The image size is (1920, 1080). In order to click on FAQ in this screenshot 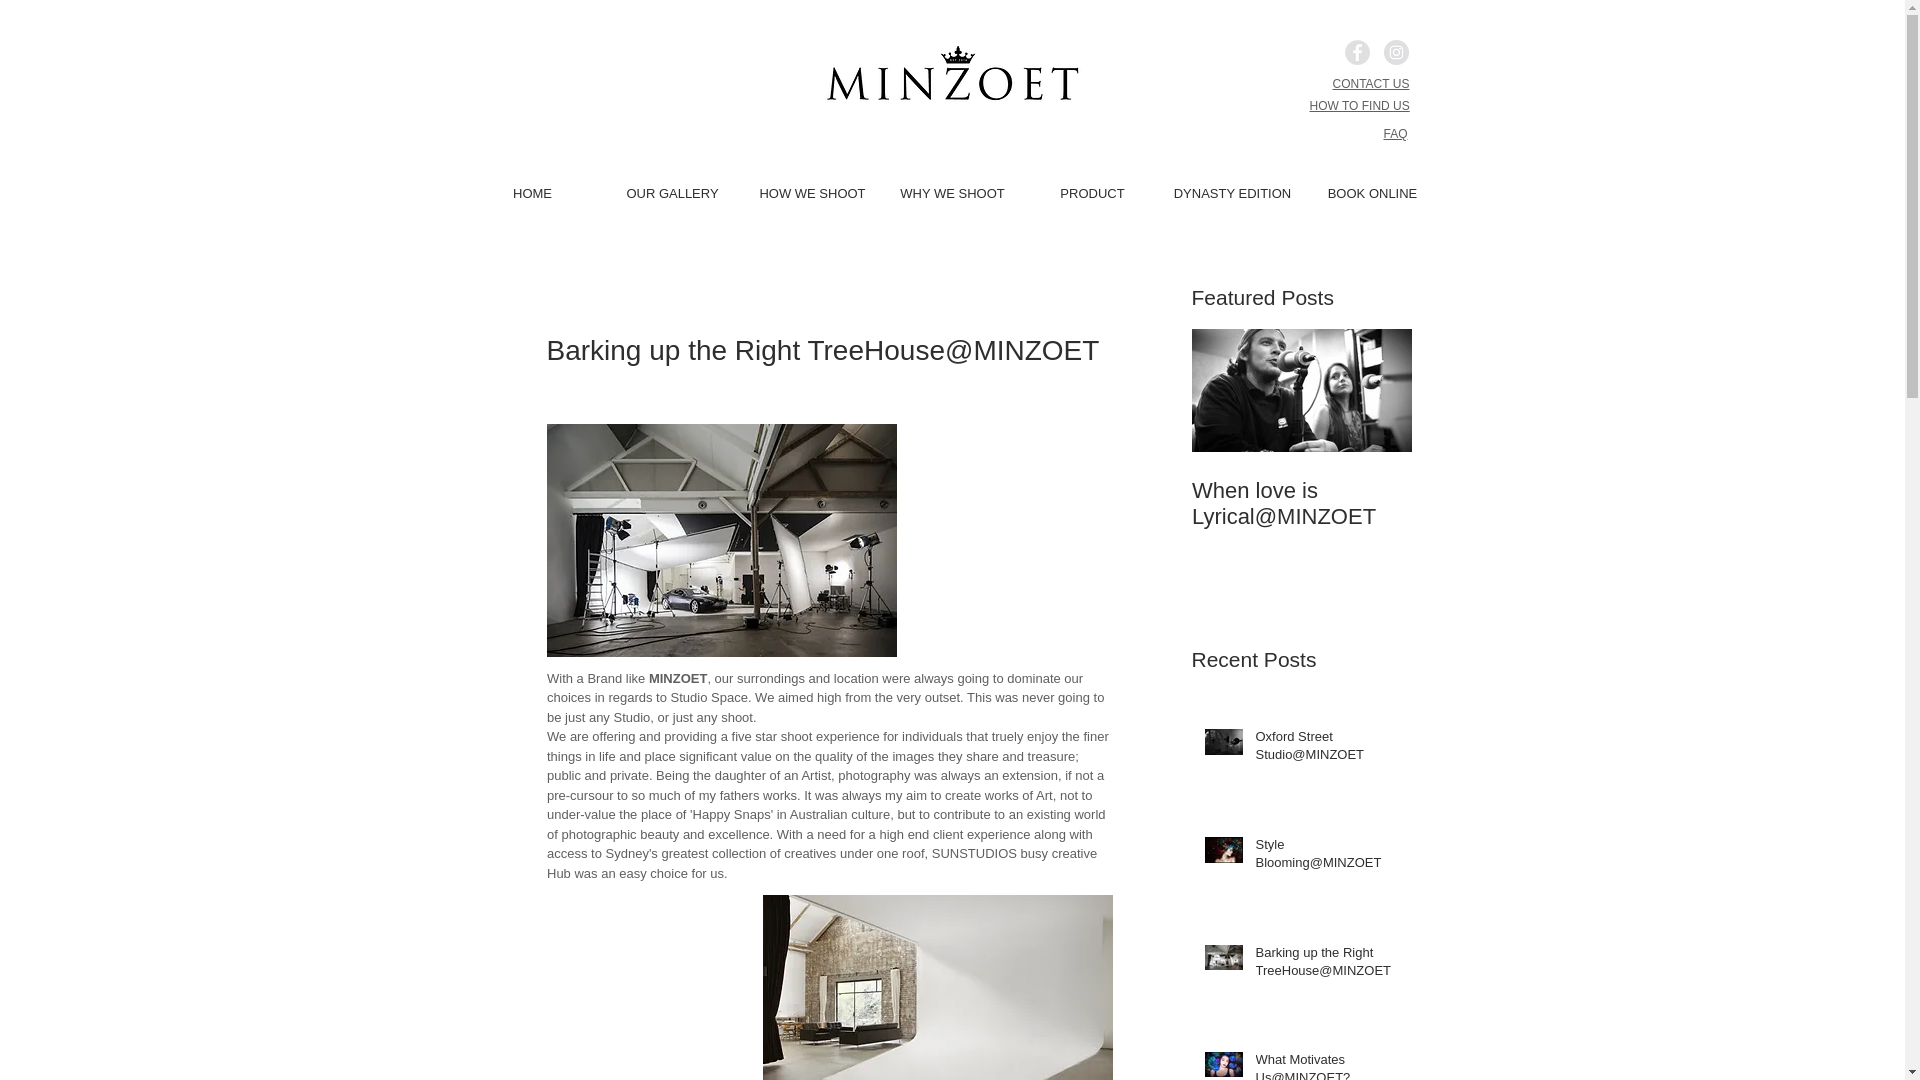, I will do `click(1394, 134)`.